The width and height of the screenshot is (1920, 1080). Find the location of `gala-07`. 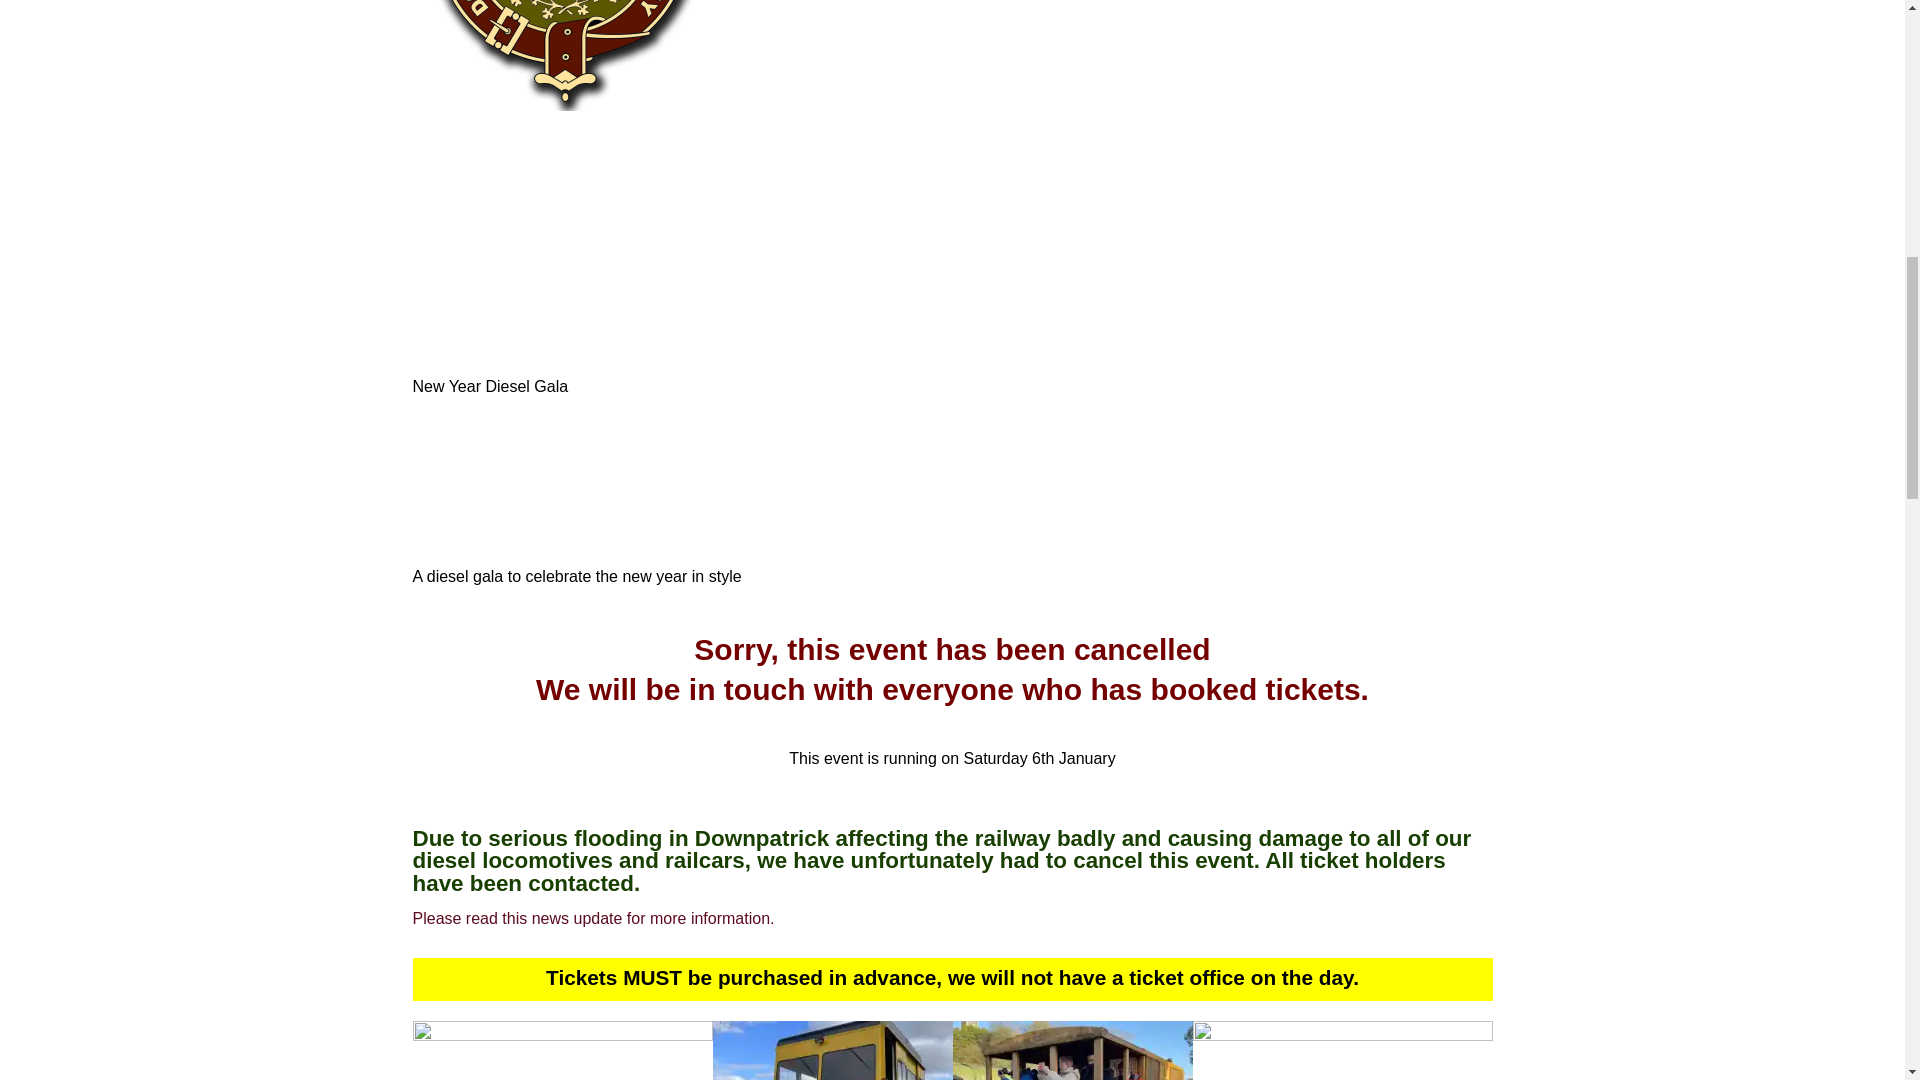

gala-07 is located at coordinates (1342, 1050).